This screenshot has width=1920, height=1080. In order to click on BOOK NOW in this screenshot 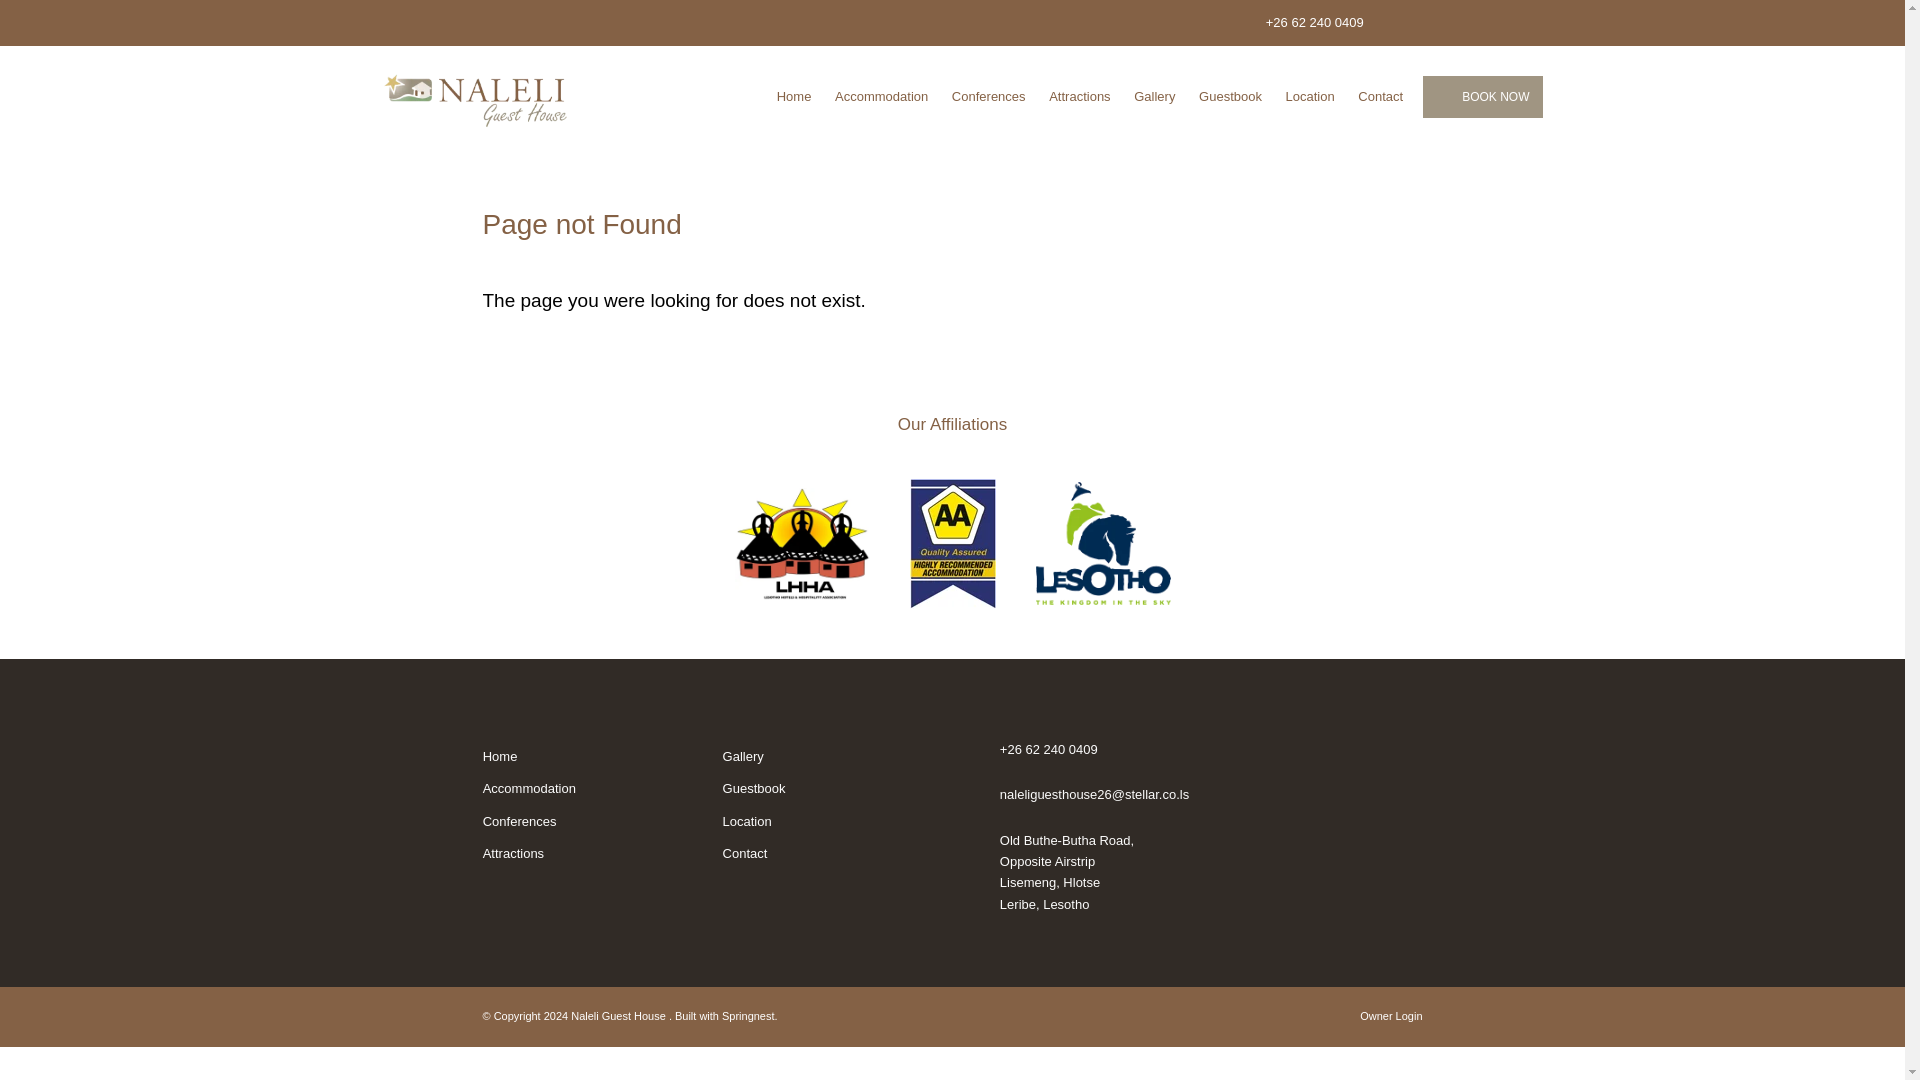, I will do `click(1482, 96)`.